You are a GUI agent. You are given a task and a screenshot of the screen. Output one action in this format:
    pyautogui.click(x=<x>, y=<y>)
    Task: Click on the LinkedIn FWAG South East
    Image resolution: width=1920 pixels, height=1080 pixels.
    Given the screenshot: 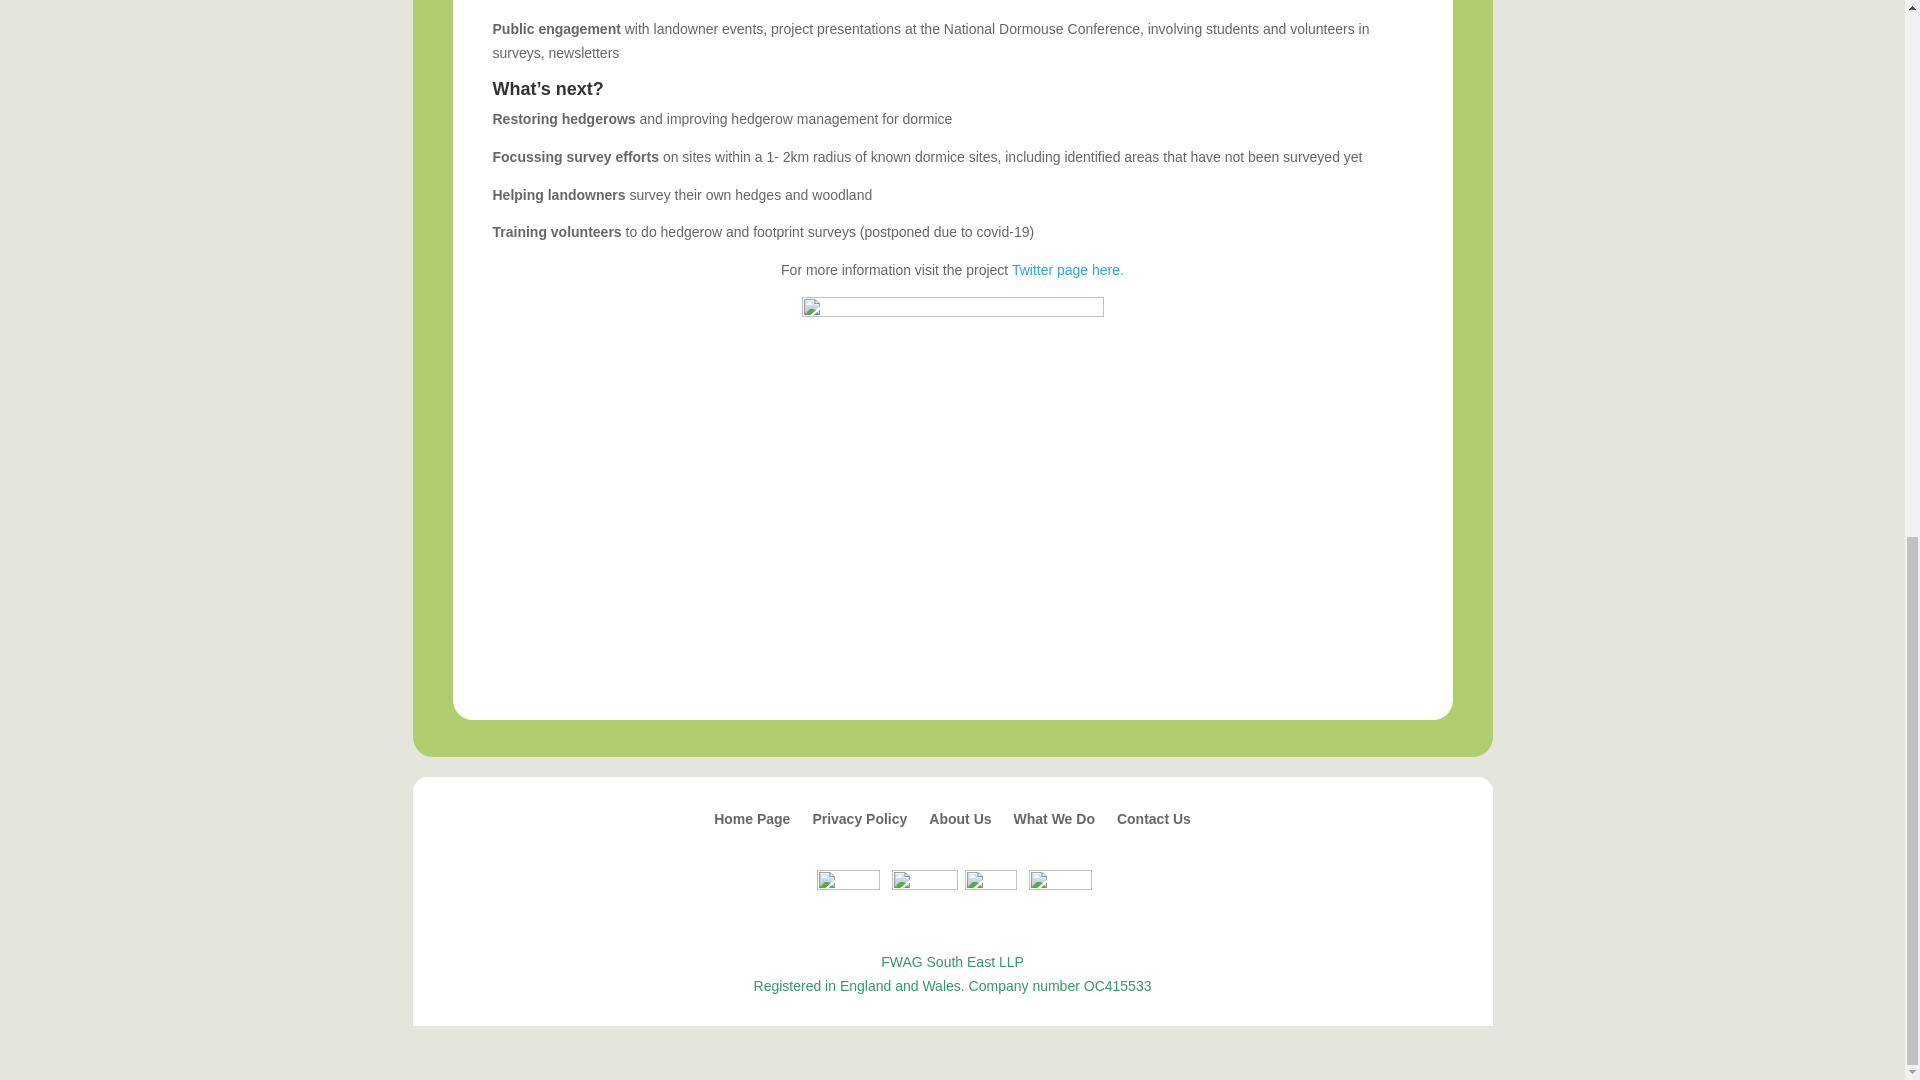 What is the action you would take?
    pyautogui.click(x=925, y=884)
    